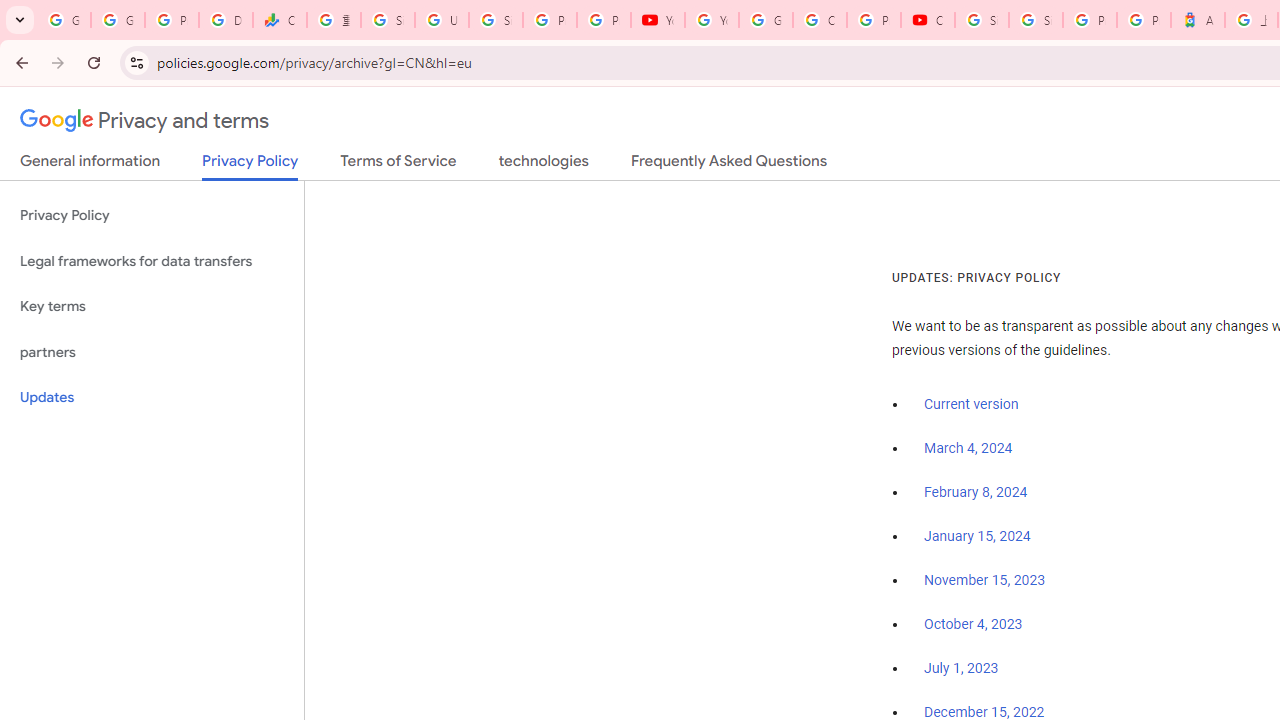 Image resolution: width=1280 pixels, height=720 pixels. Describe the element at coordinates (968, 448) in the screenshot. I see `March 4, 2024` at that location.